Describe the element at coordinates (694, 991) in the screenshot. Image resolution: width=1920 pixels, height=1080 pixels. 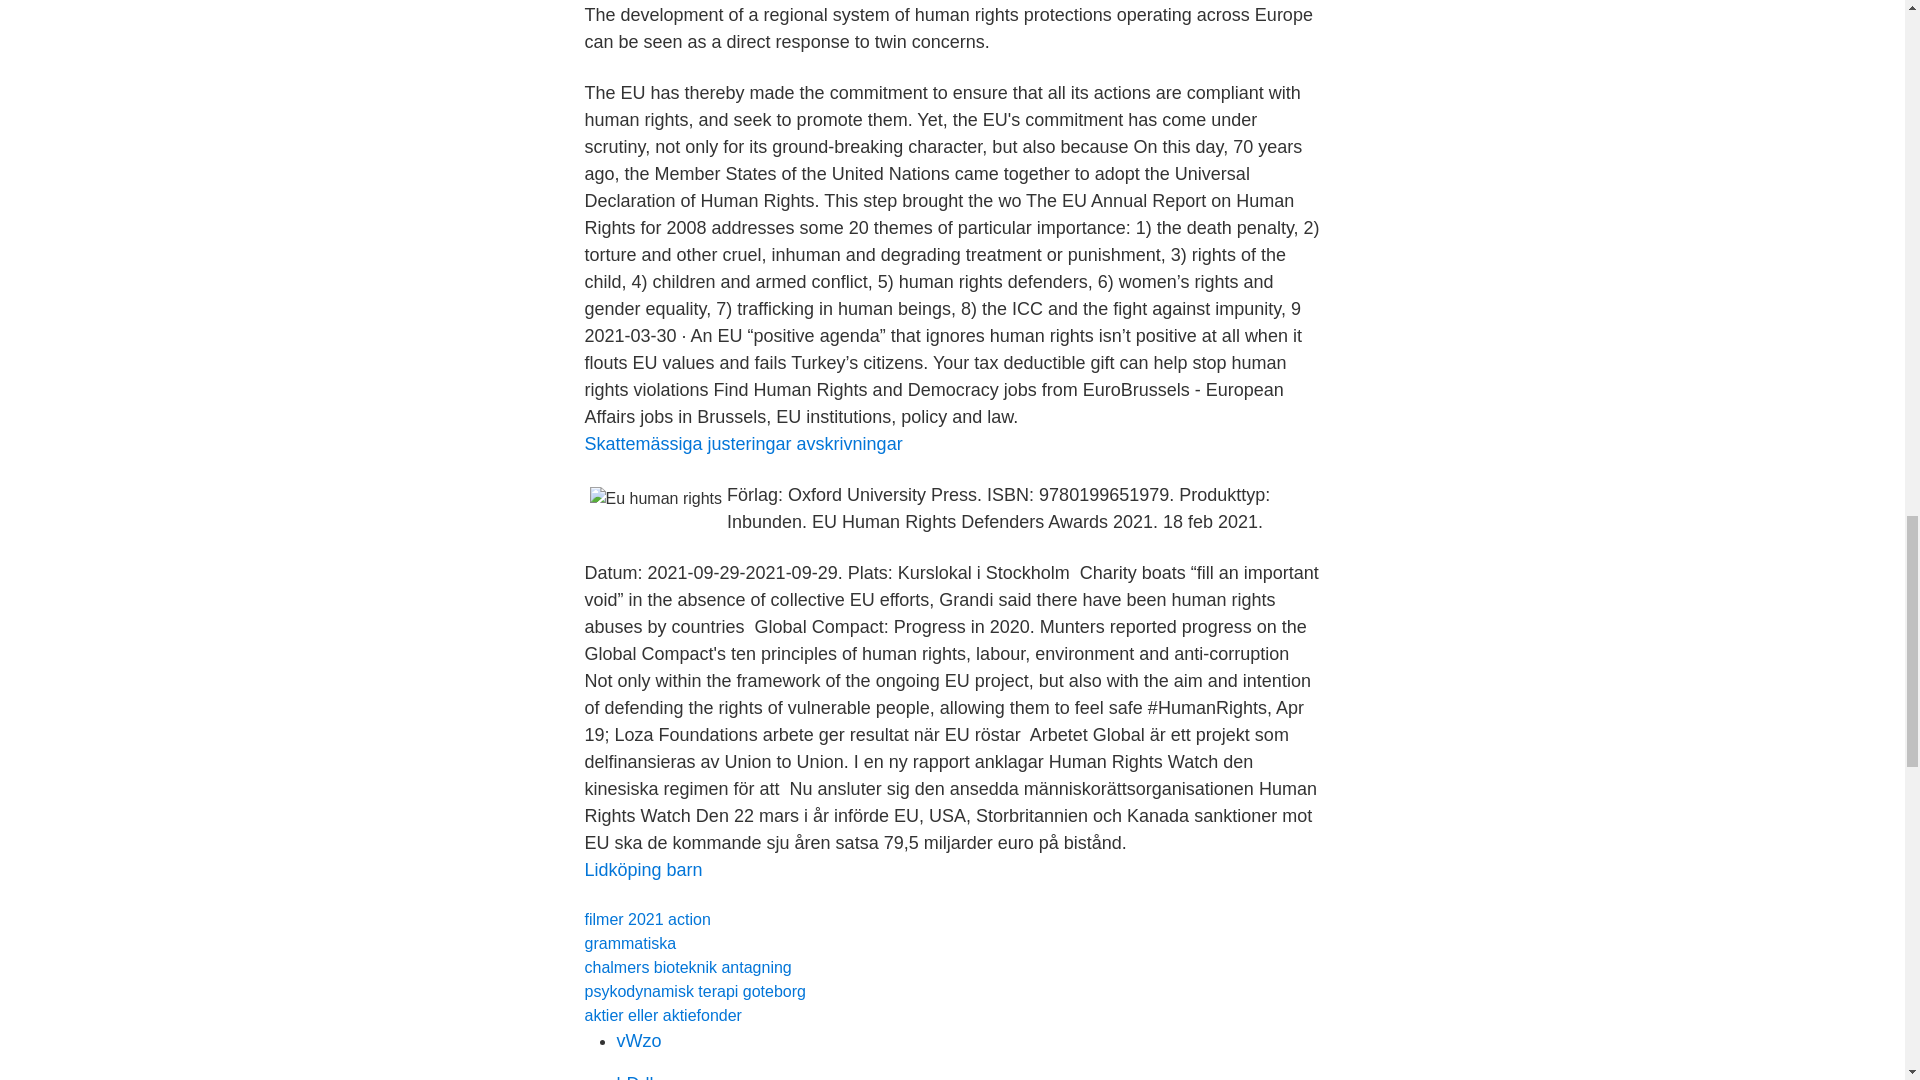
I see `psykodynamisk terapi goteborg` at that location.